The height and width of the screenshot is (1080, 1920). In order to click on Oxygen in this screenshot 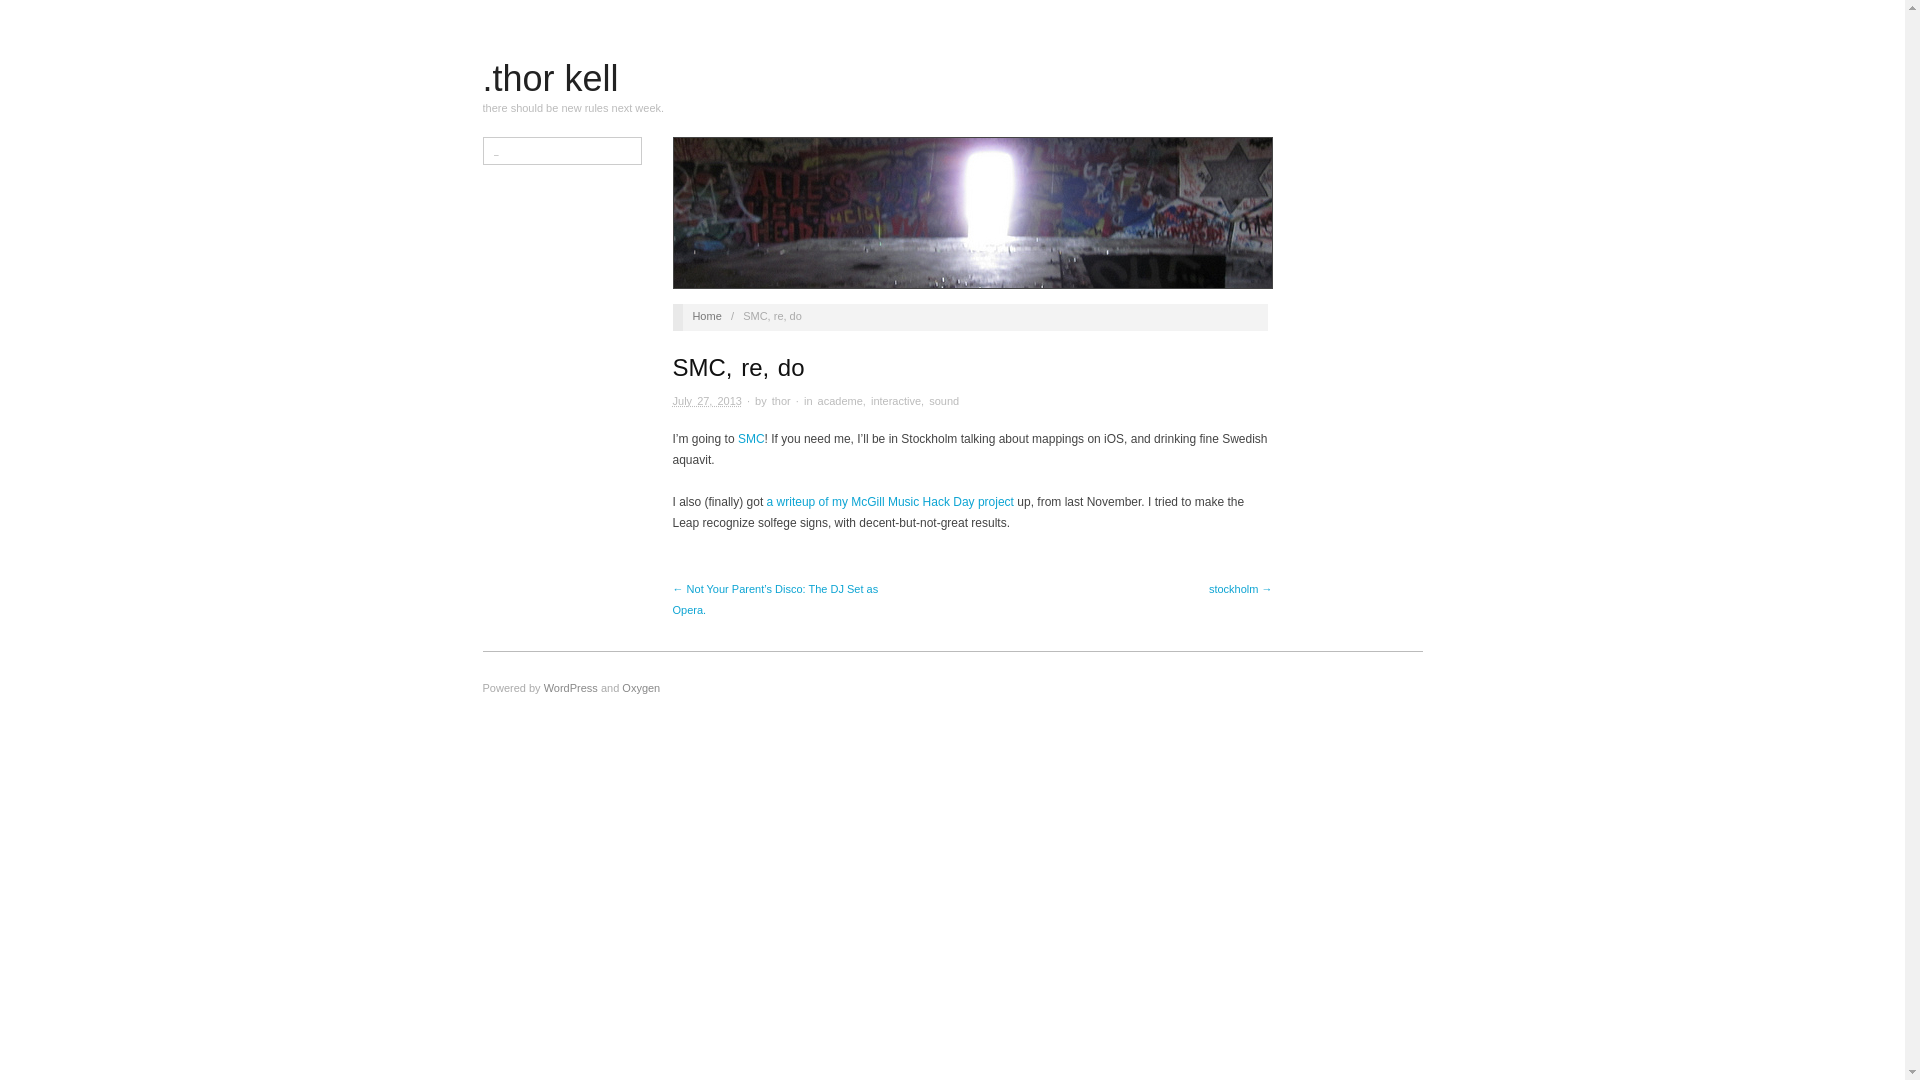, I will do `click(641, 688)`.